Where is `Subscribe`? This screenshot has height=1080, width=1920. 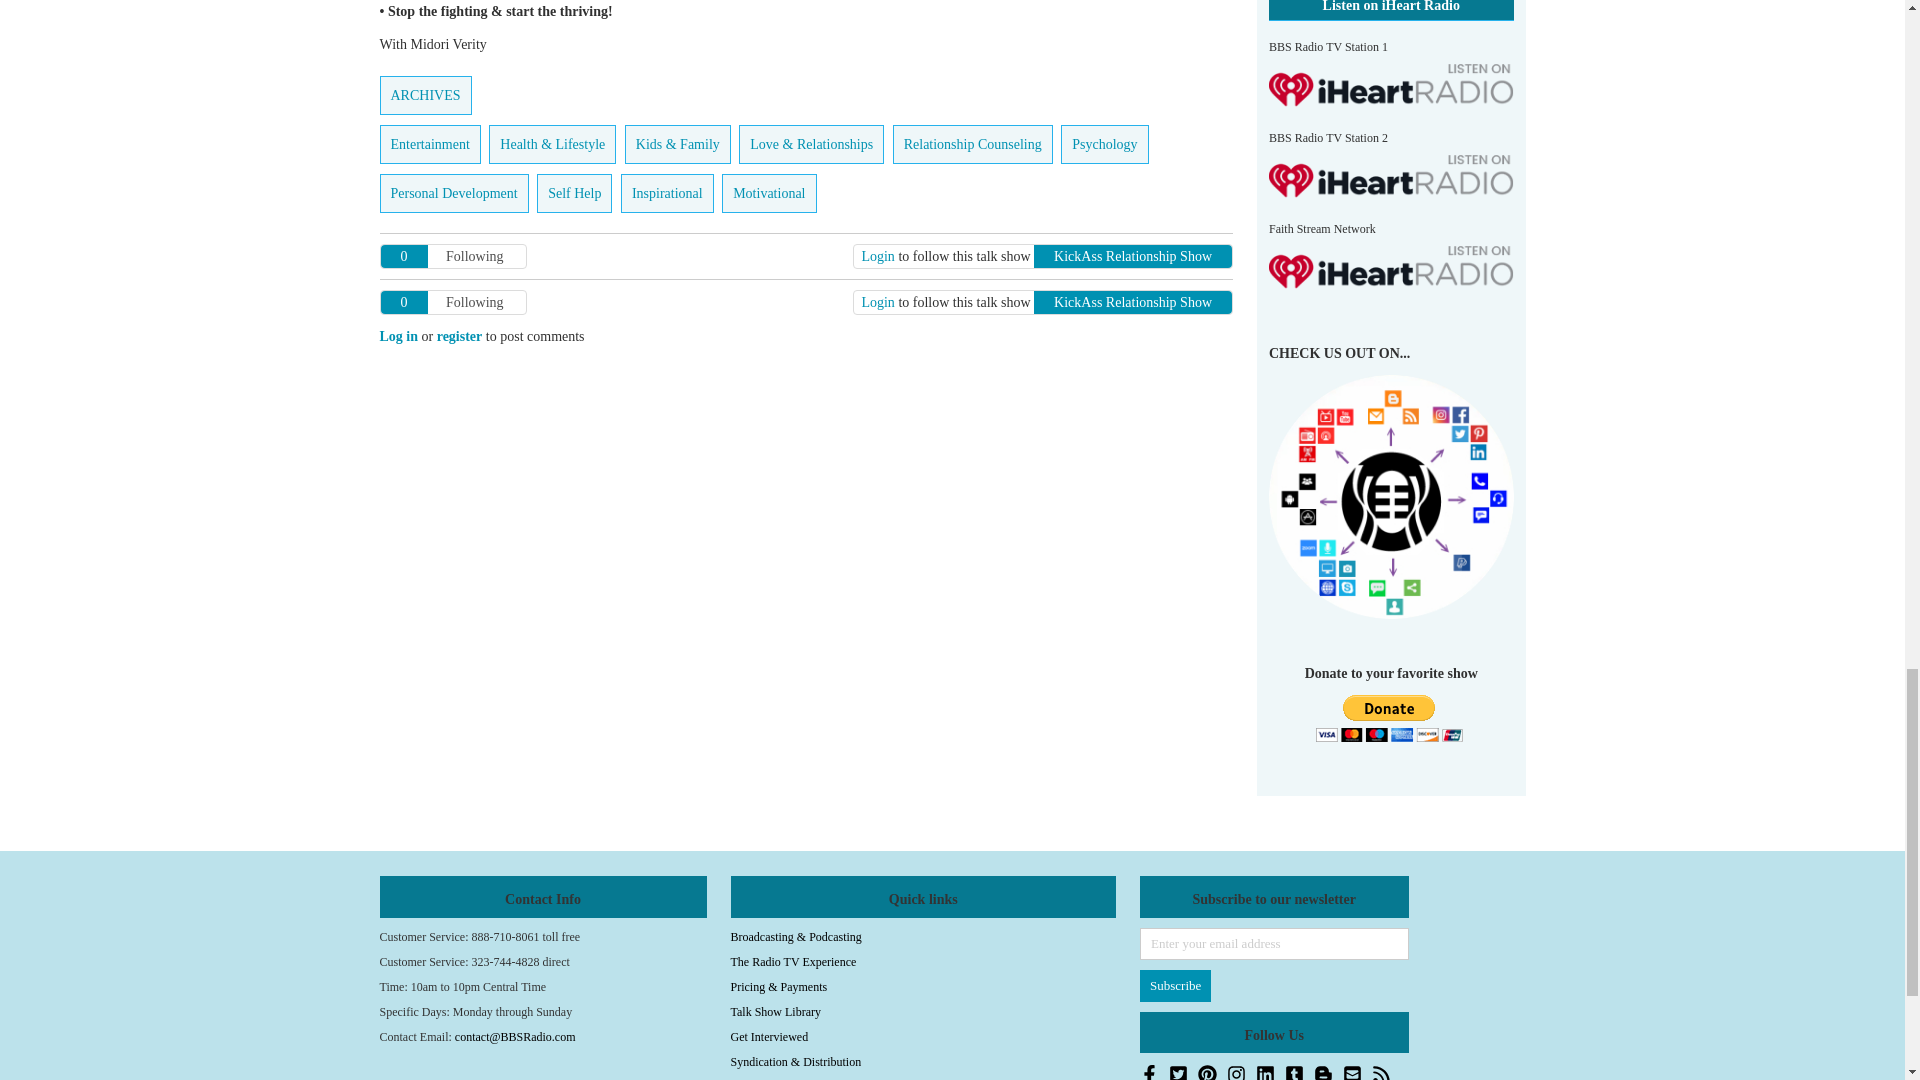
Subscribe is located at coordinates (1176, 986).